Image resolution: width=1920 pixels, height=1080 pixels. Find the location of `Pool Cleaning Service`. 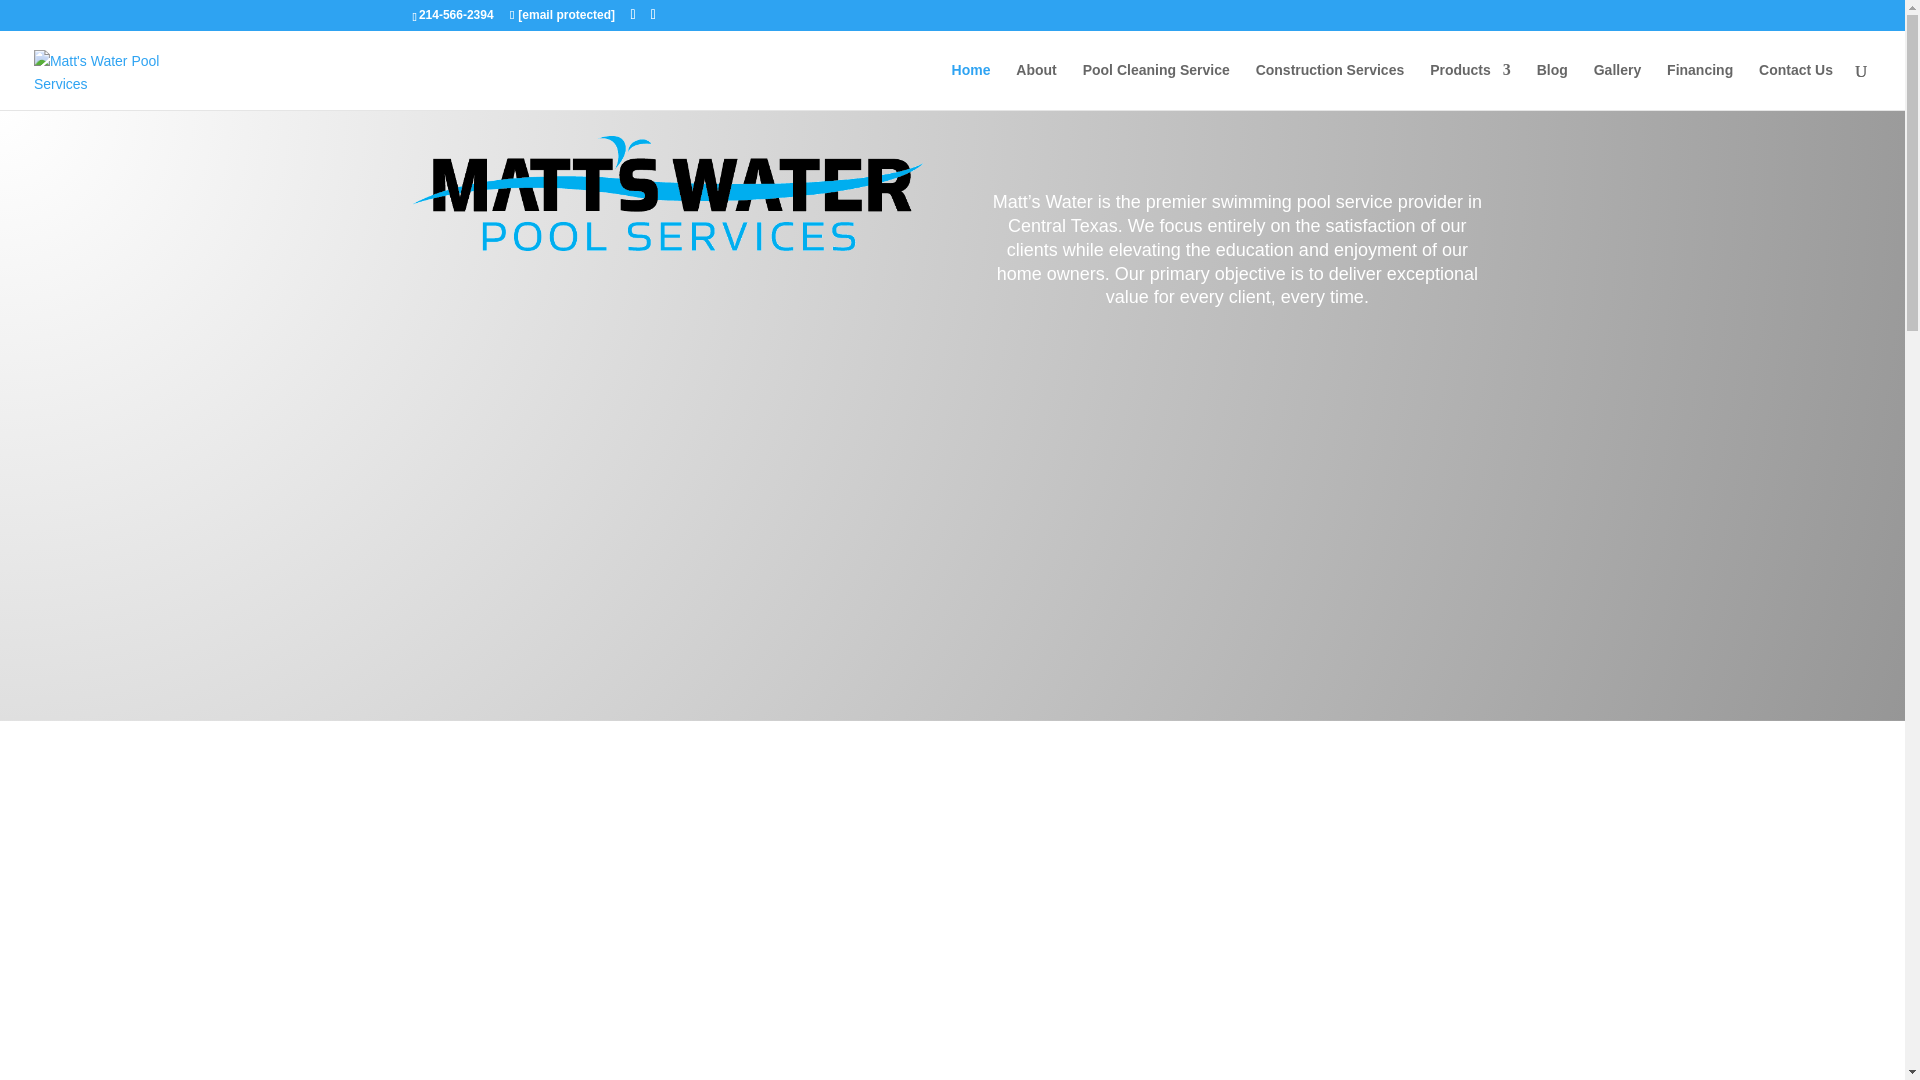

Pool Cleaning Service is located at coordinates (1156, 86).